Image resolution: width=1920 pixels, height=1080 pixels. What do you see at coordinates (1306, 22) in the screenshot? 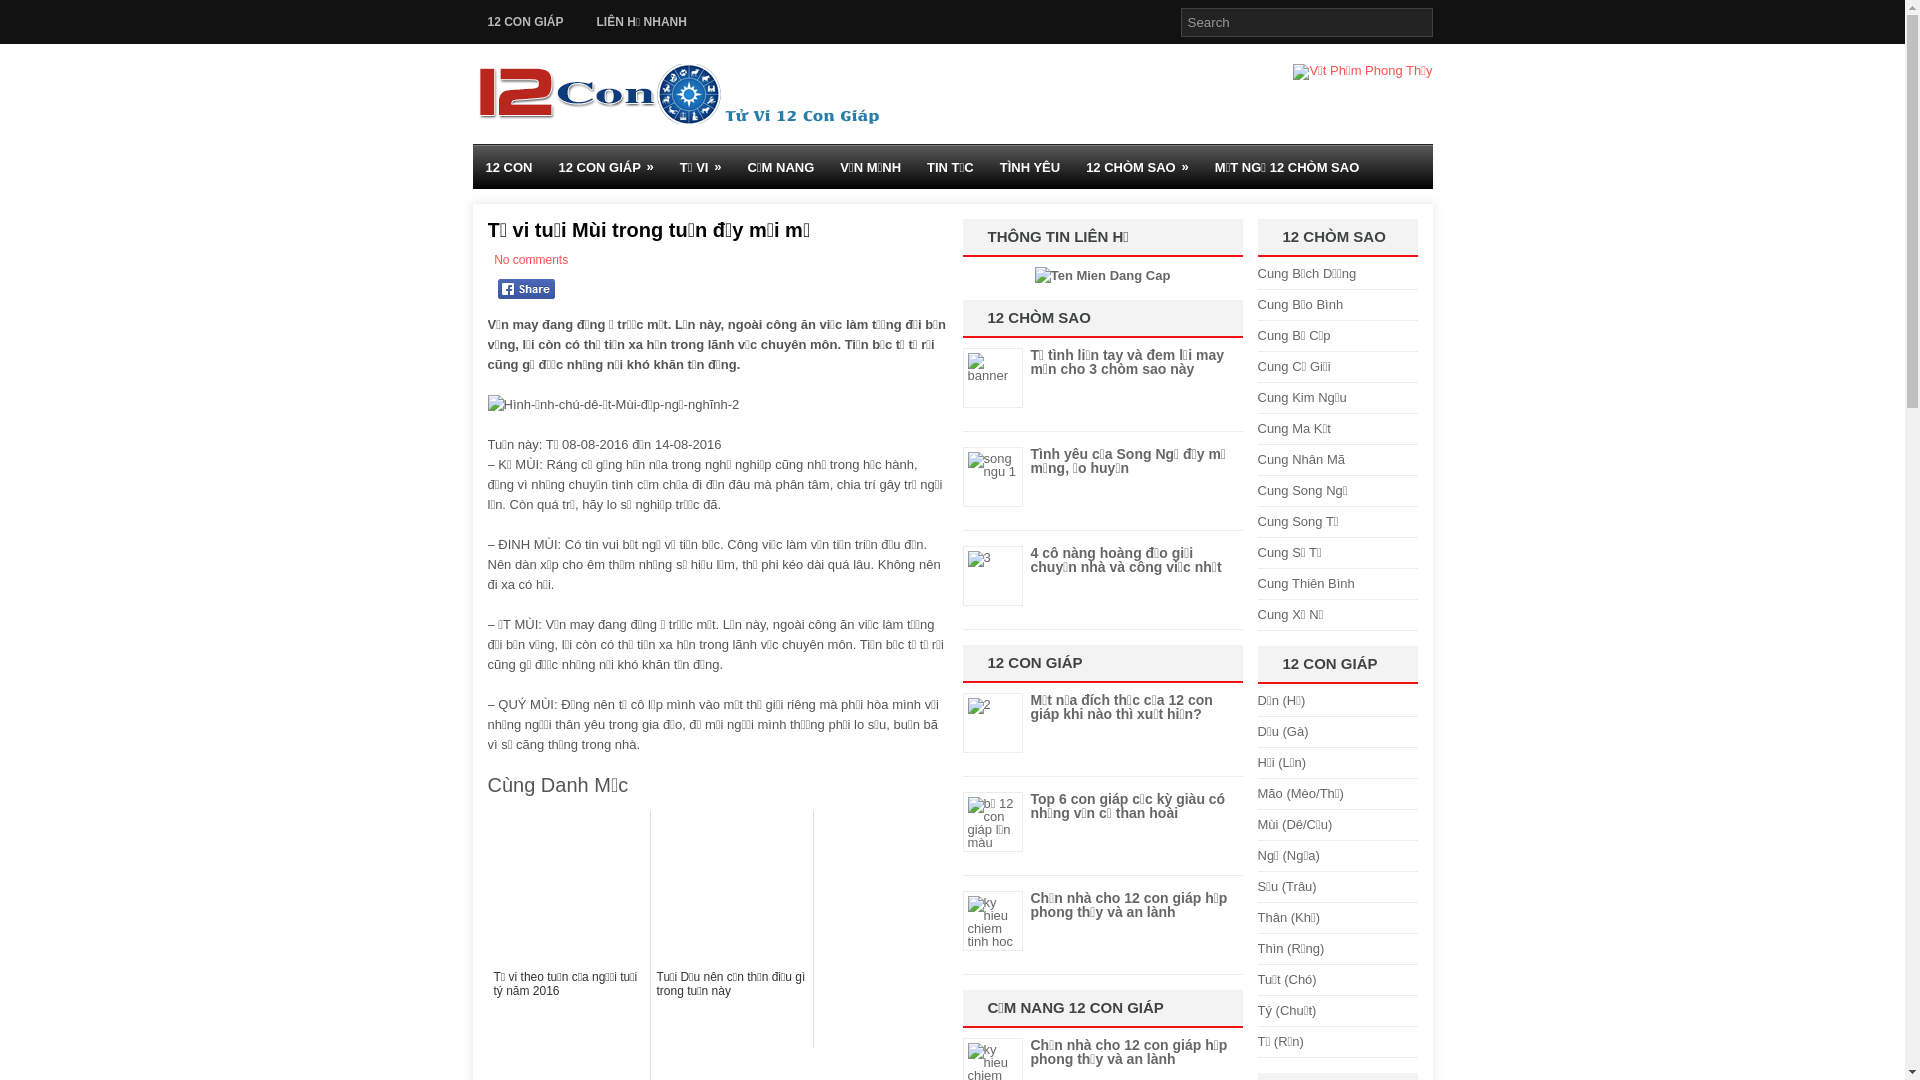
I see `Type and hit enter` at bounding box center [1306, 22].